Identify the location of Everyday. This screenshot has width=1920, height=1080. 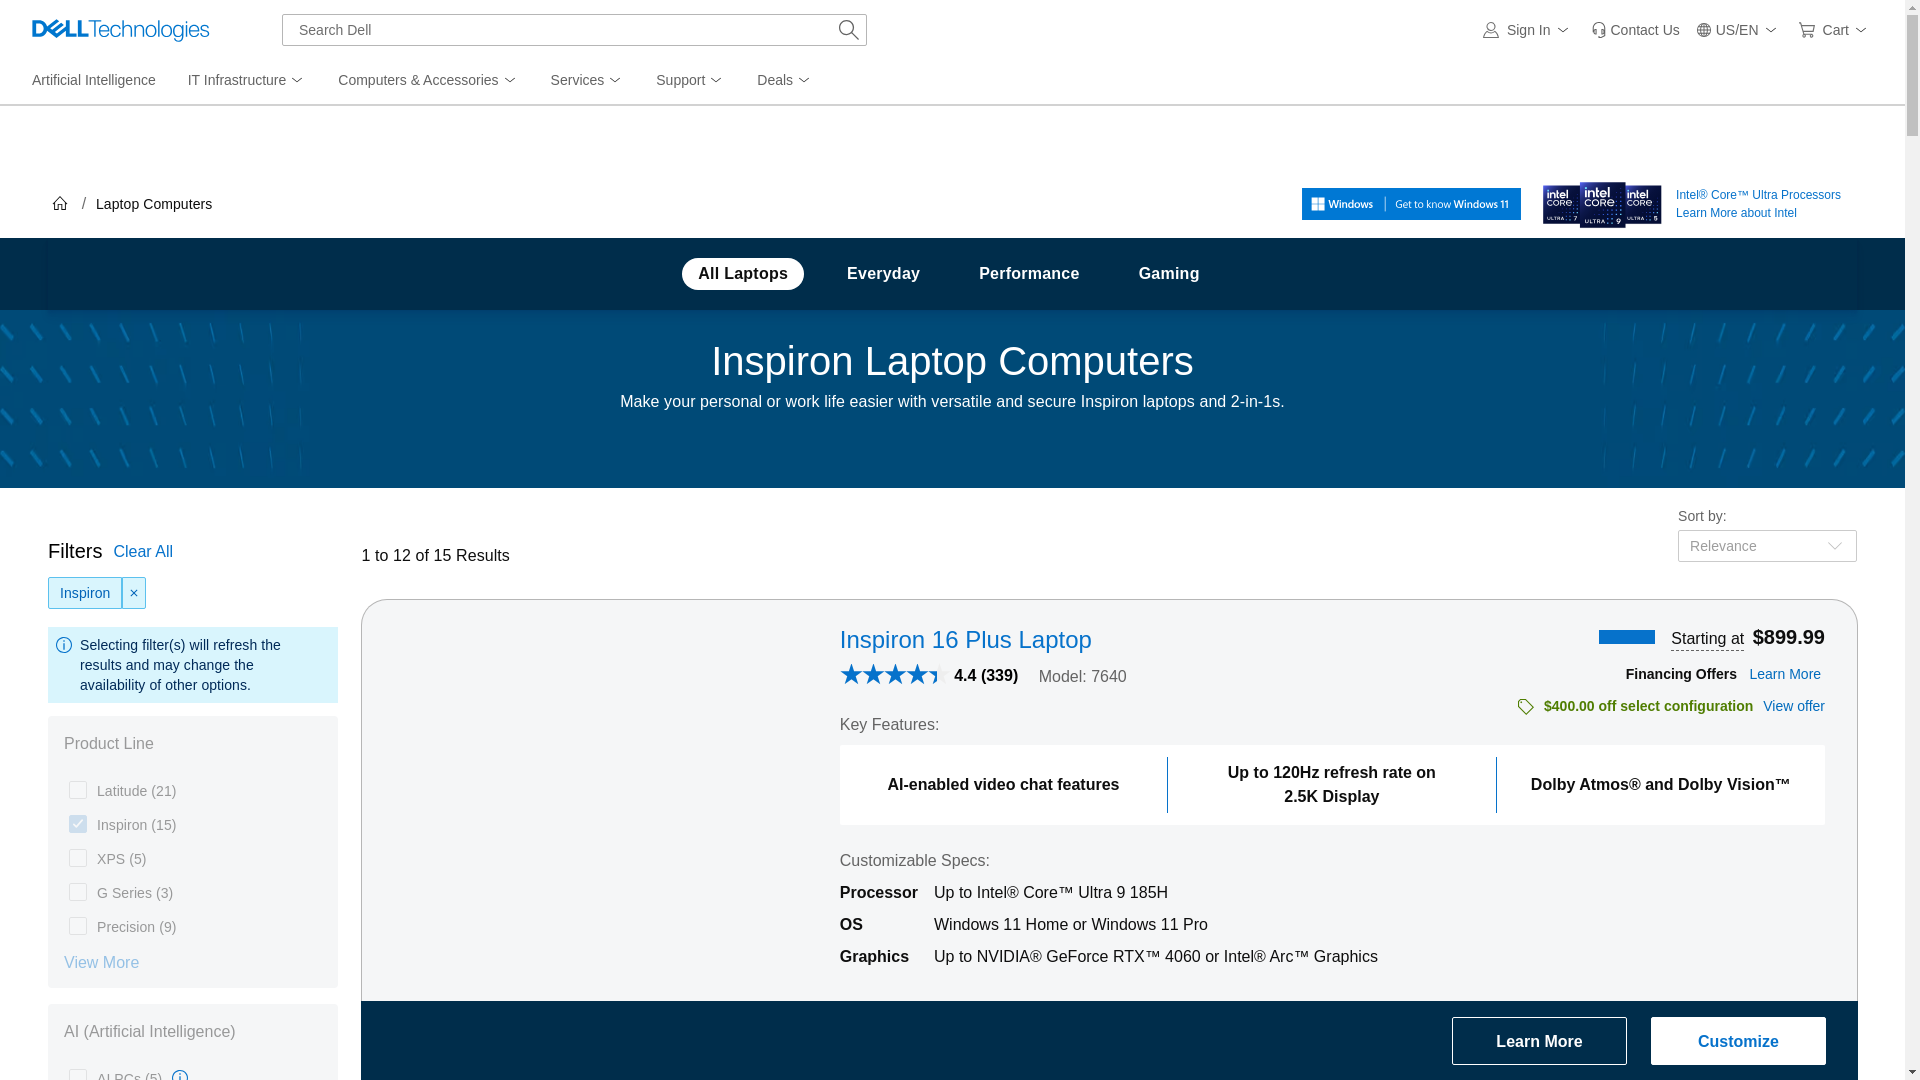
(884, 274).